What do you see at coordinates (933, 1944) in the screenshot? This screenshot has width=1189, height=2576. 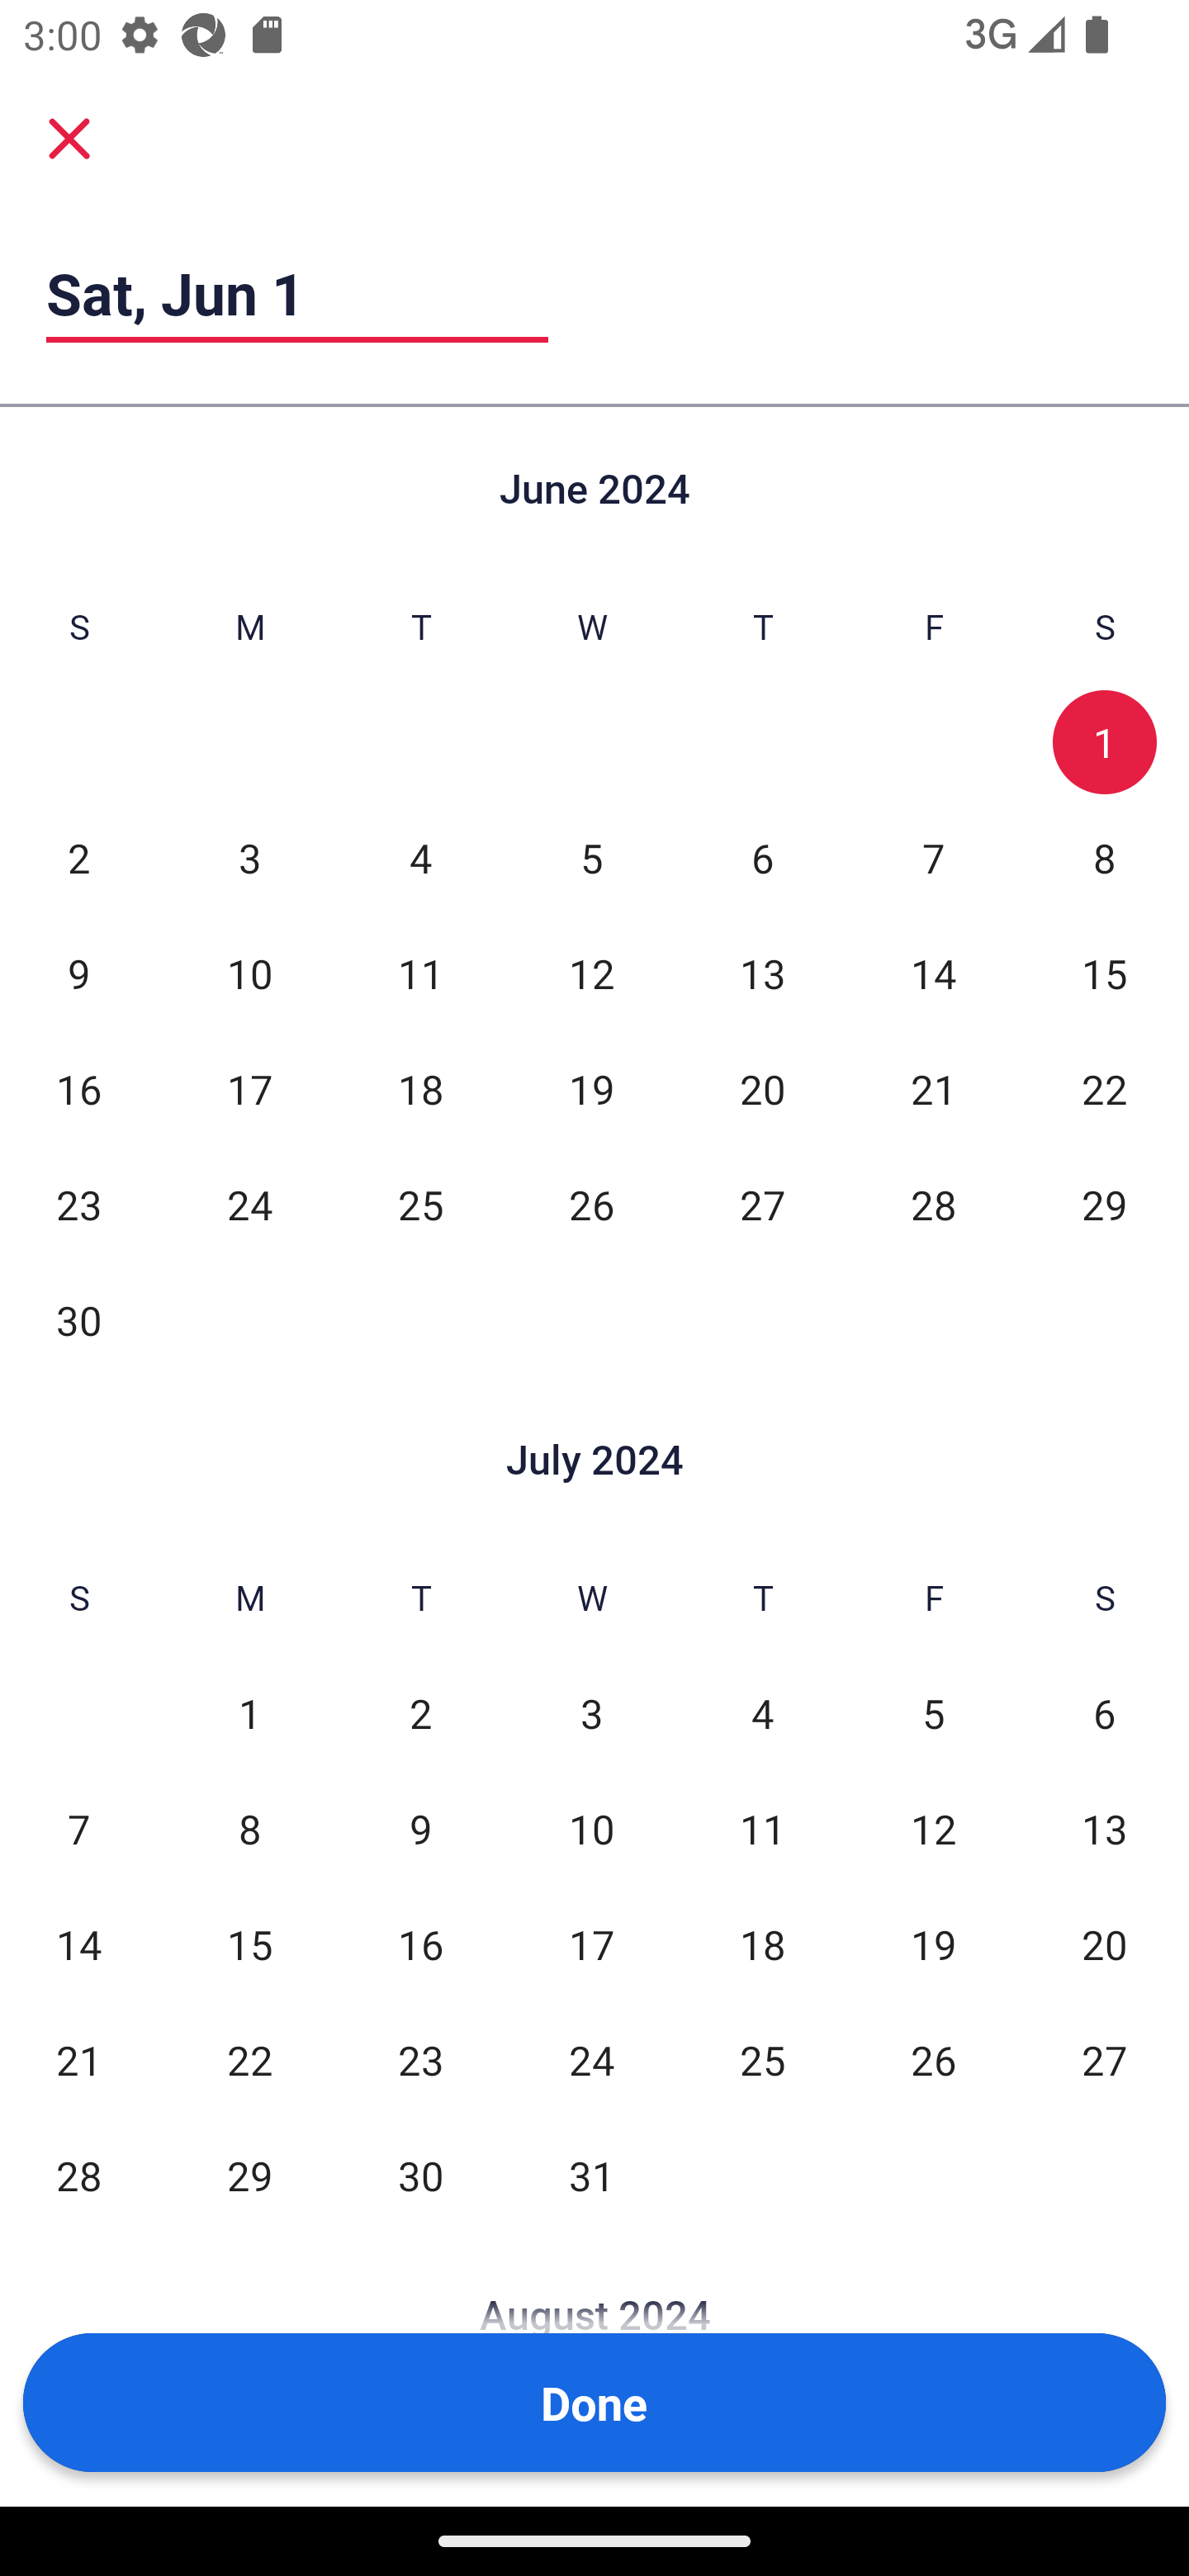 I see `19 Fri, Jul 19, Not Selected` at bounding box center [933, 1944].